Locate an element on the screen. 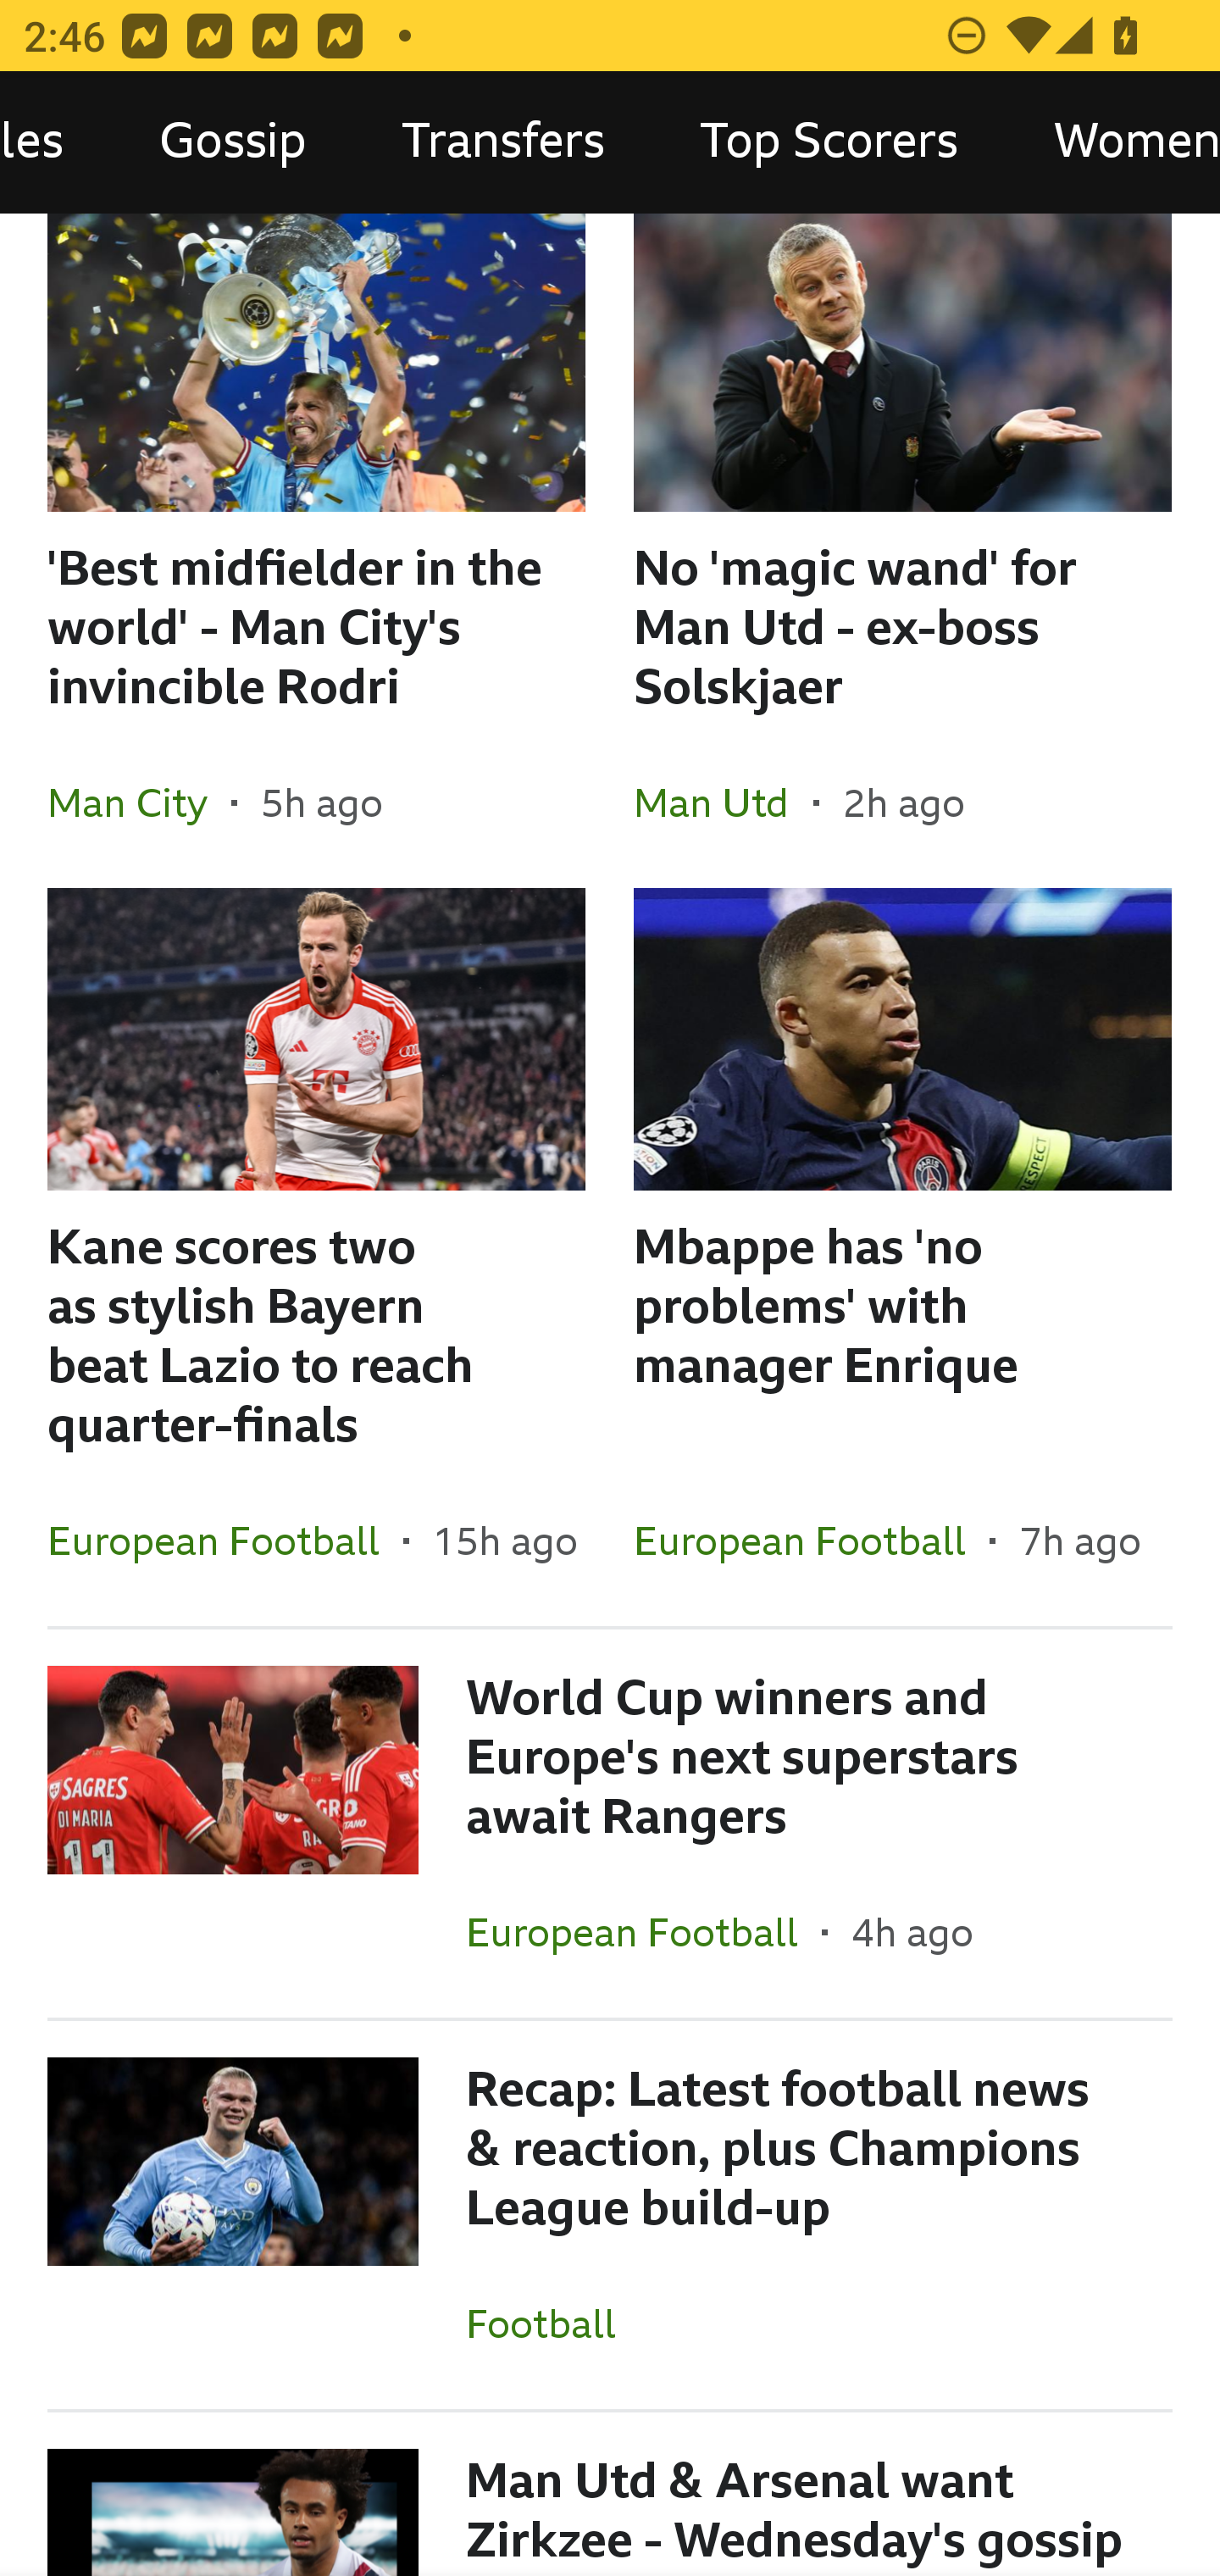 This screenshot has height=2576, width=1220. Top Scorers is located at coordinates (829, 142).